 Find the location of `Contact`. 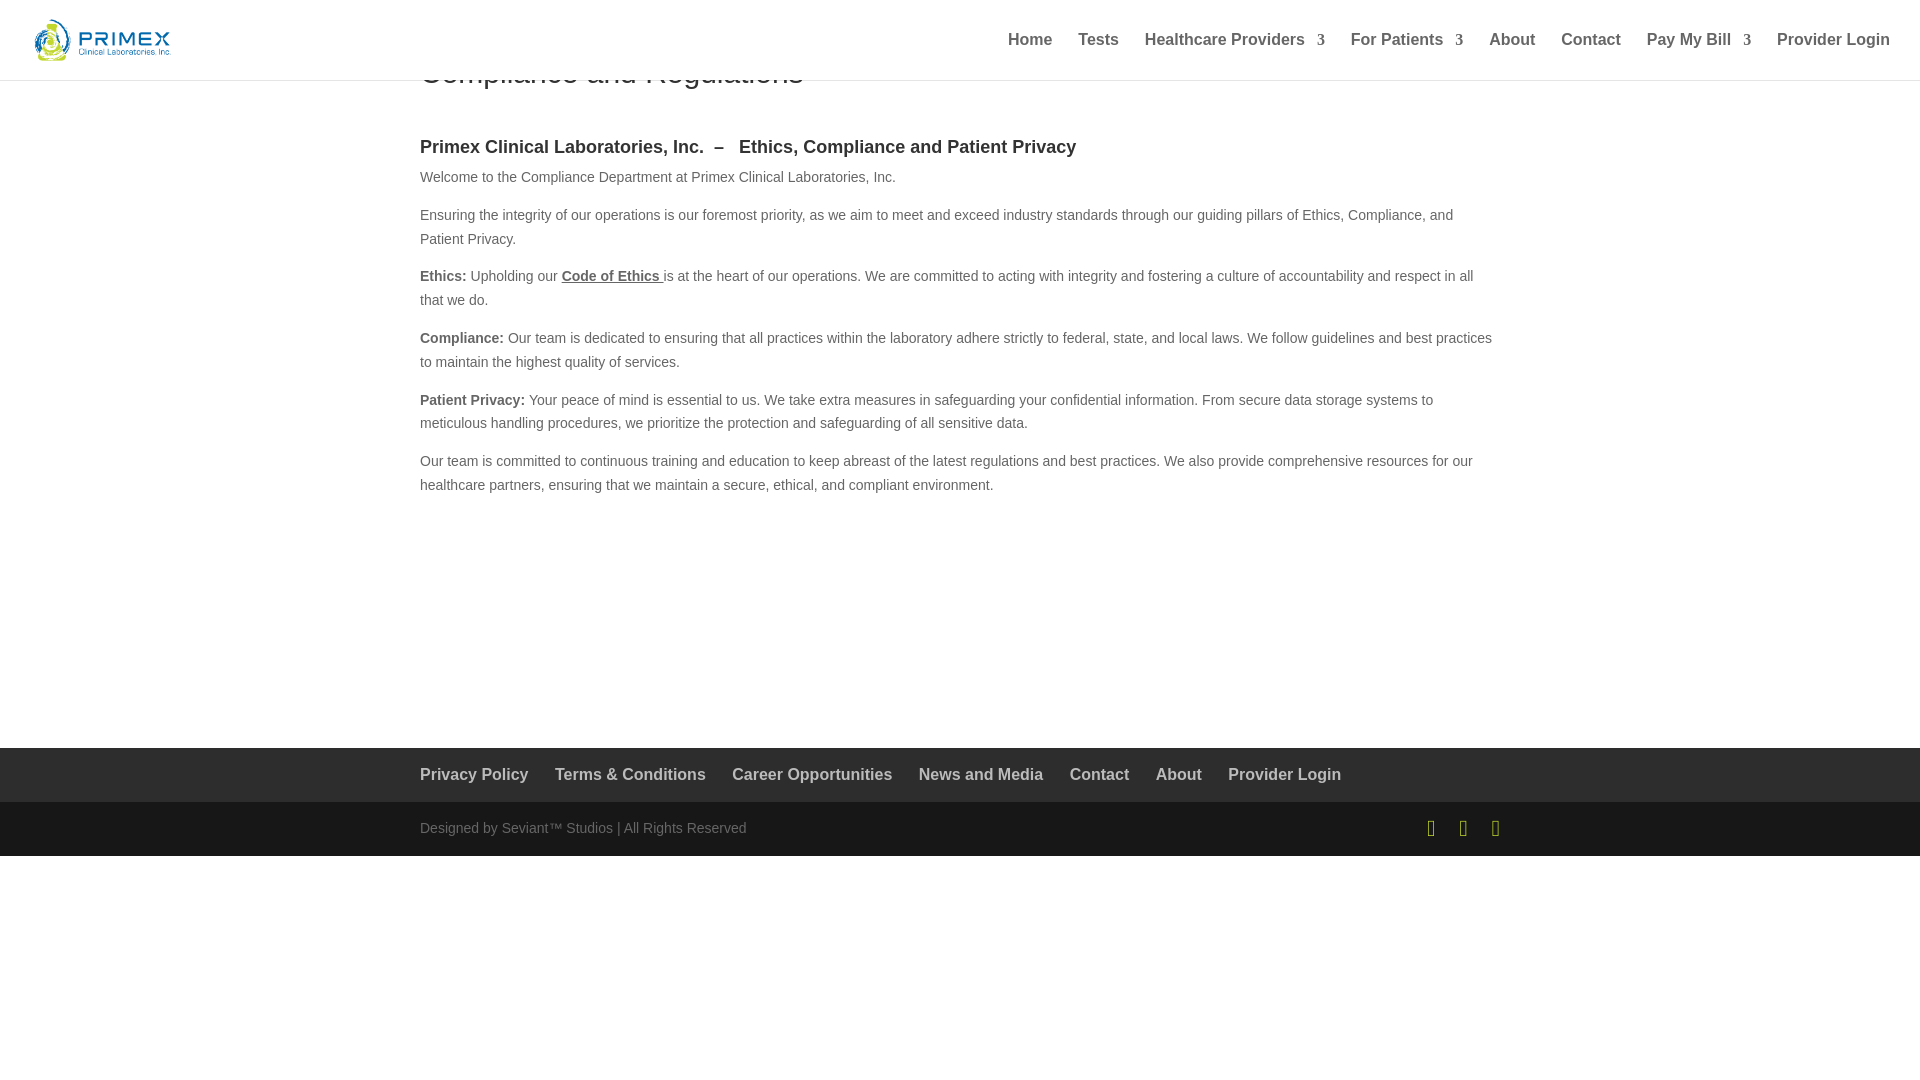

Contact is located at coordinates (1590, 56).